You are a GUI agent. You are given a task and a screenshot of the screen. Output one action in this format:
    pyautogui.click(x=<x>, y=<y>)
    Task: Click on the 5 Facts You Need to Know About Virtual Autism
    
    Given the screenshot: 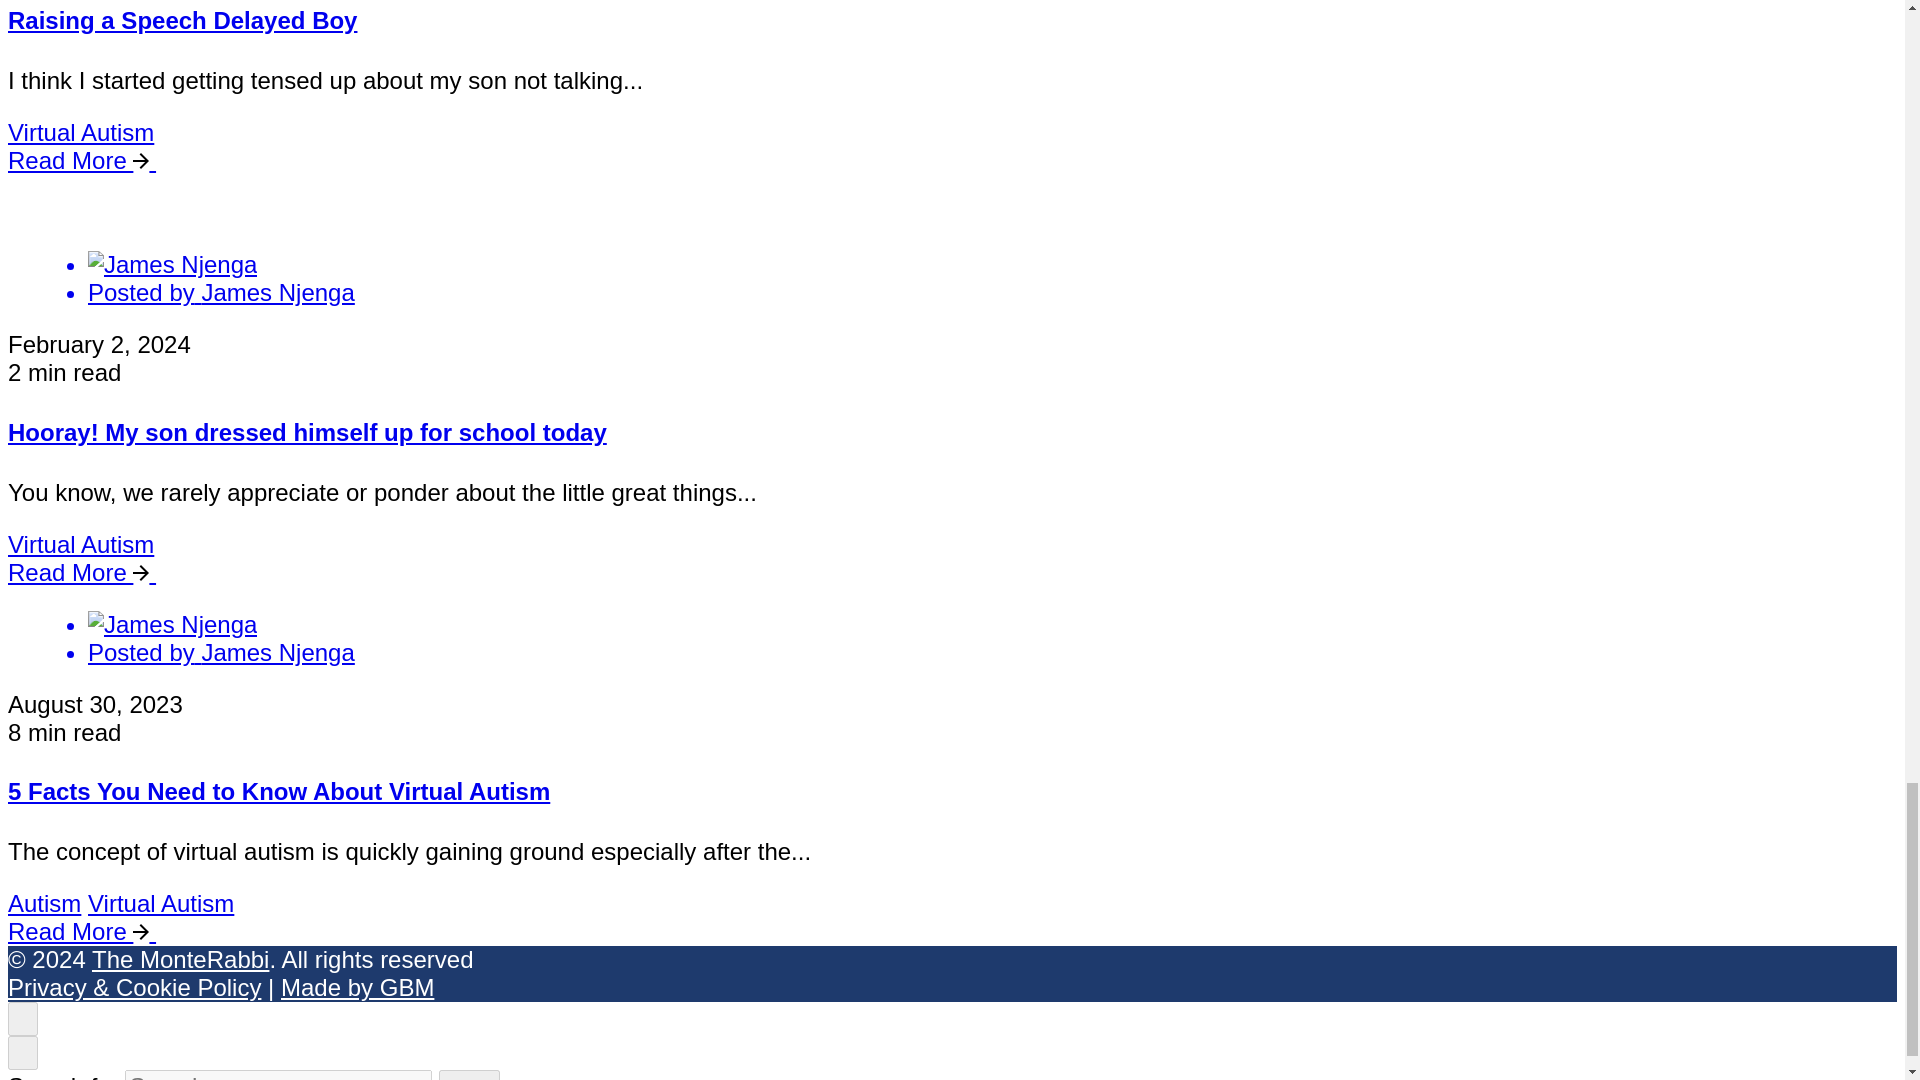 What is the action you would take?
    pyautogui.click(x=278, y=790)
    